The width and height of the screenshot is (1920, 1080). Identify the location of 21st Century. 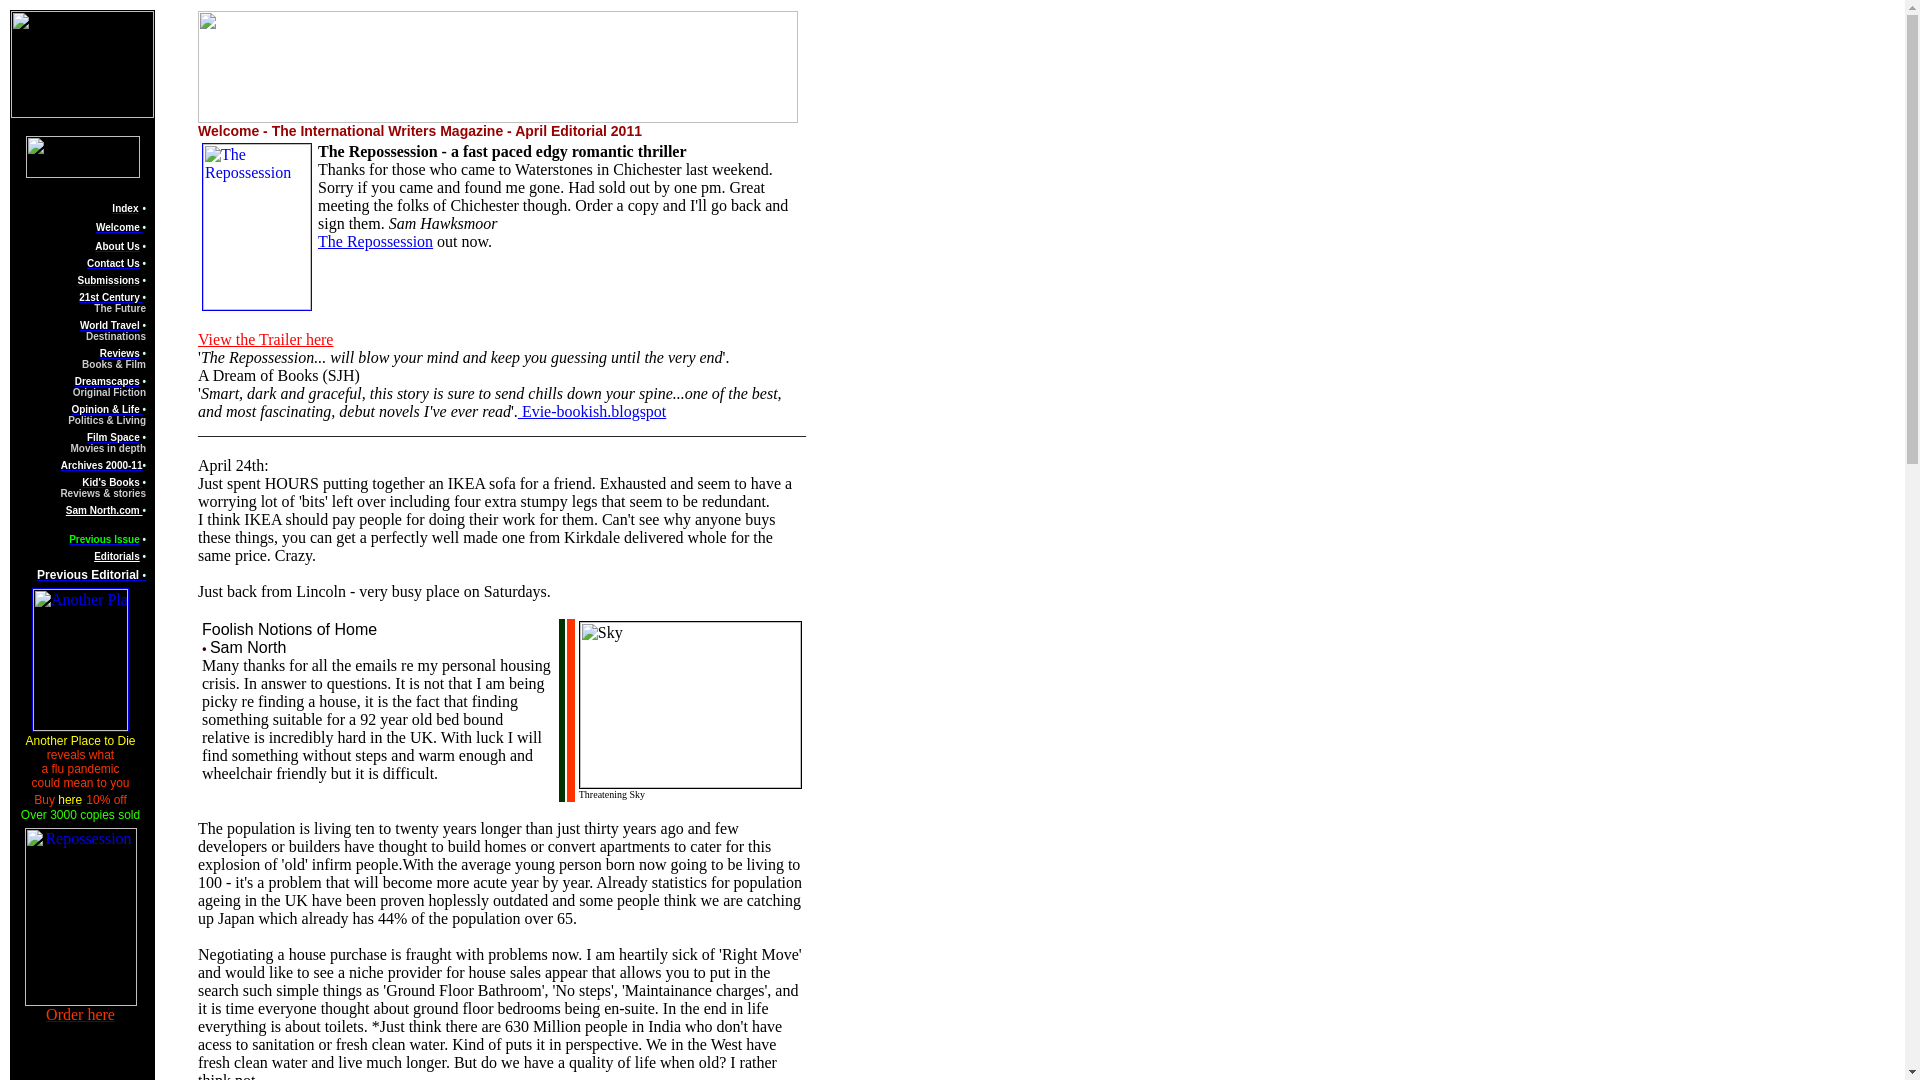
(110, 297).